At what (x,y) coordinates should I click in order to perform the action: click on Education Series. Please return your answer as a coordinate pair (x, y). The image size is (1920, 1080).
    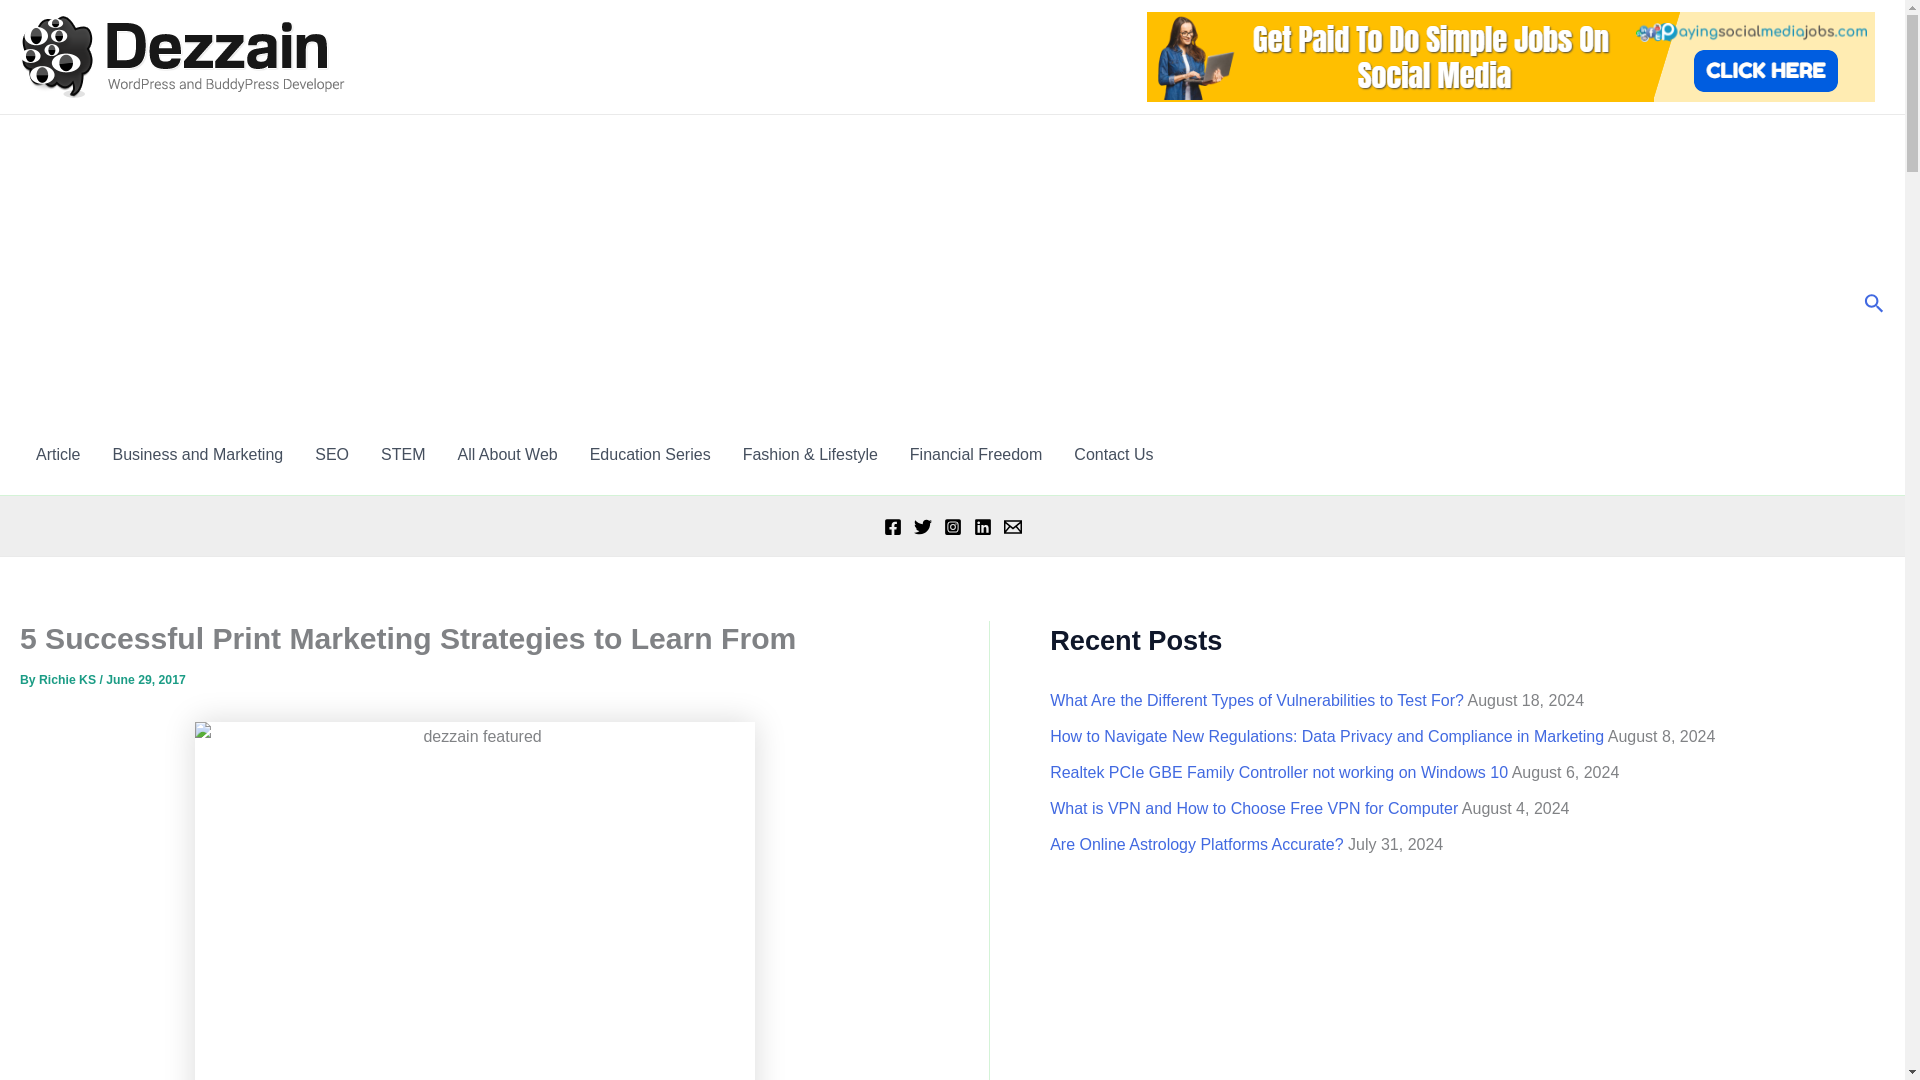
    Looking at the image, I should click on (650, 454).